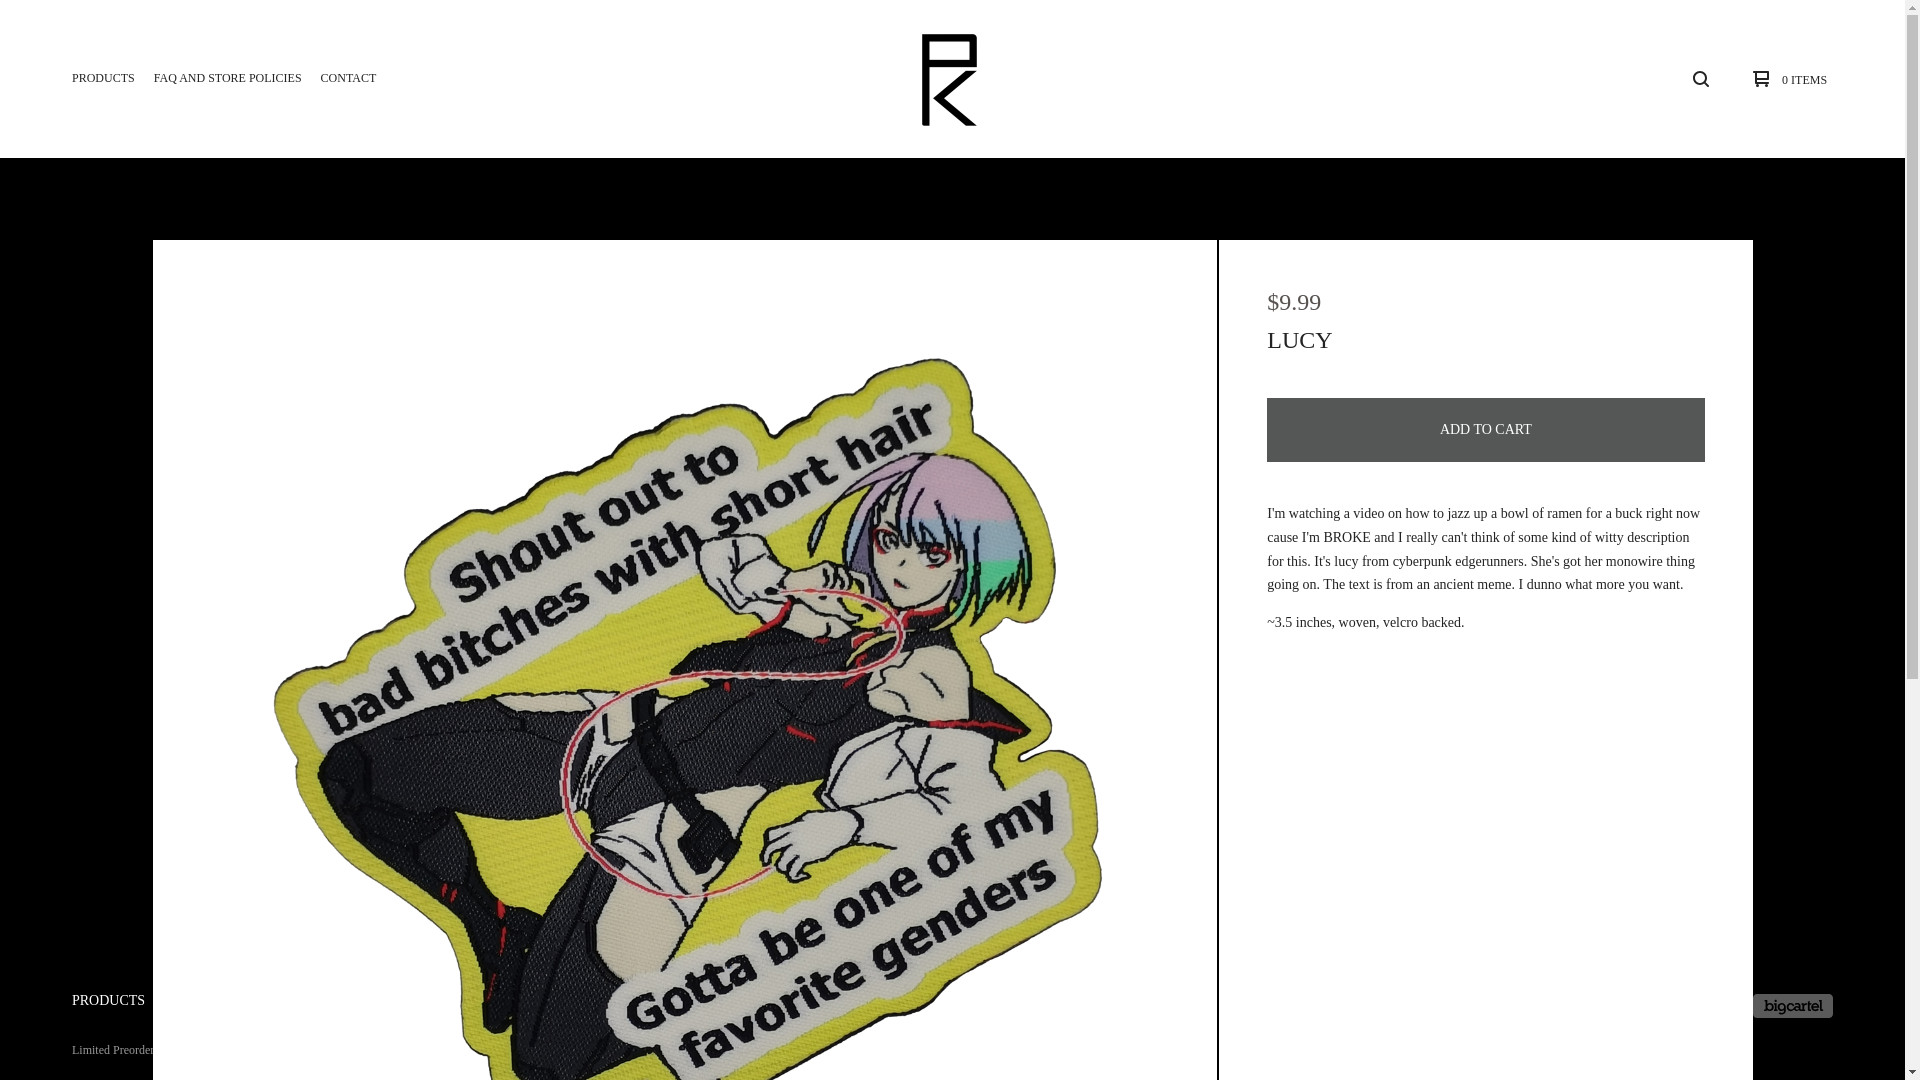 The height and width of the screenshot is (1080, 1920). I want to click on Products, so click(102, 78).